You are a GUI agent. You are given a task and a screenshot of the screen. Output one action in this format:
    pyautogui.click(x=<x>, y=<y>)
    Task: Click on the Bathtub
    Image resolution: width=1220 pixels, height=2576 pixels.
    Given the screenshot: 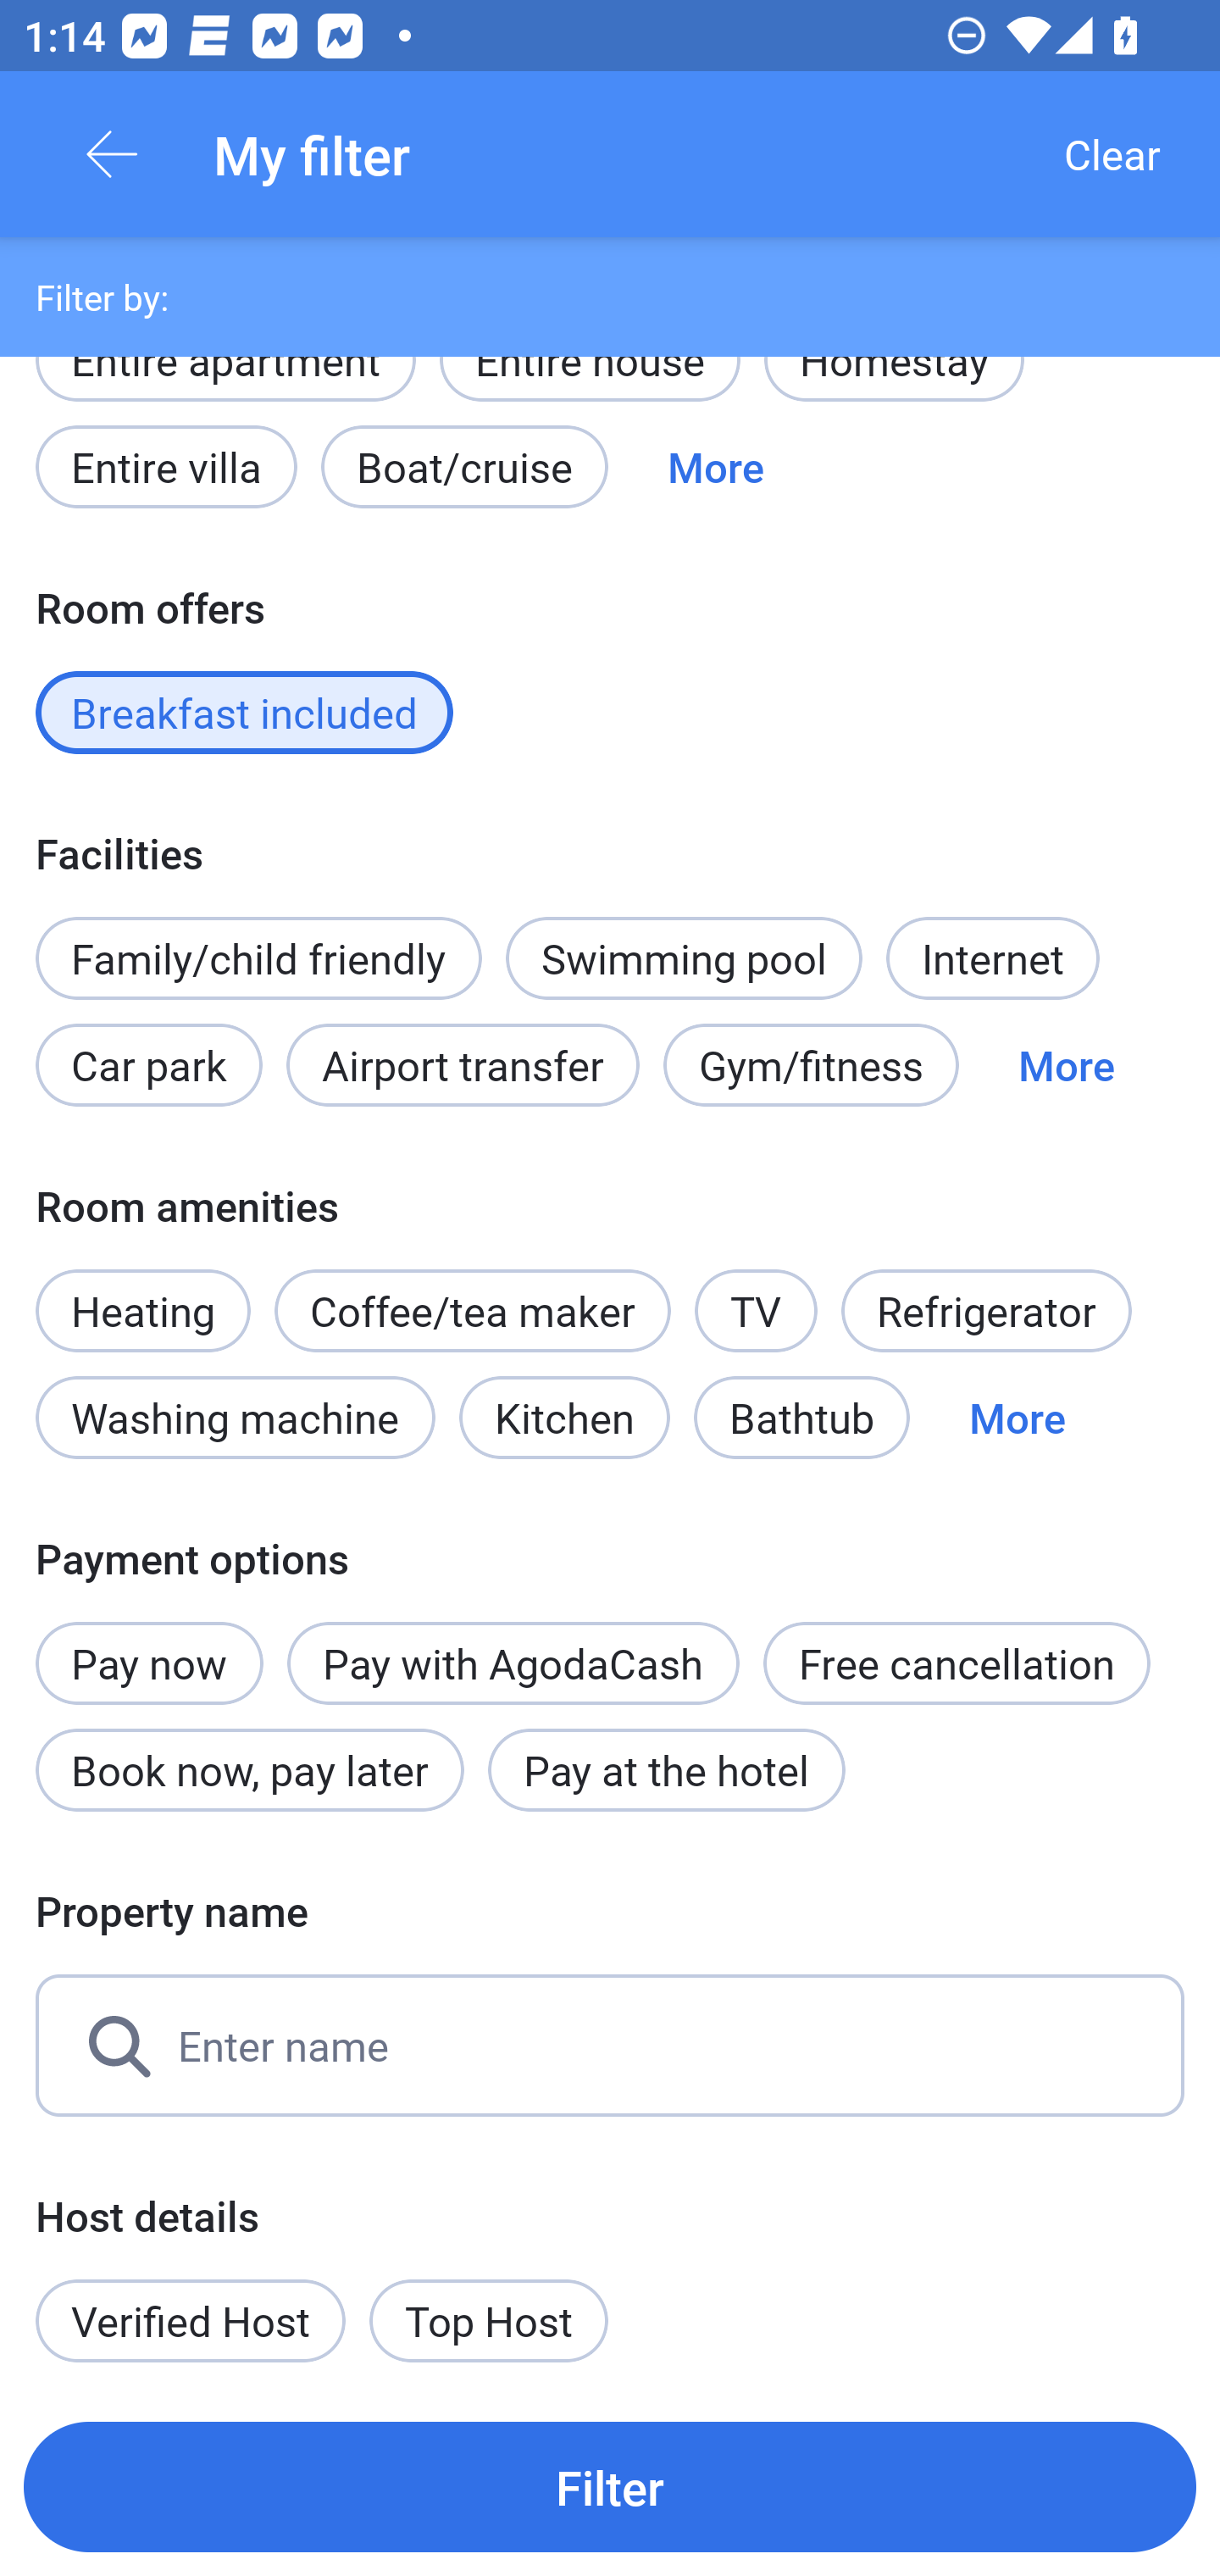 What is the action you would take?
    pyautogui.click(x=801, y=1418)
    